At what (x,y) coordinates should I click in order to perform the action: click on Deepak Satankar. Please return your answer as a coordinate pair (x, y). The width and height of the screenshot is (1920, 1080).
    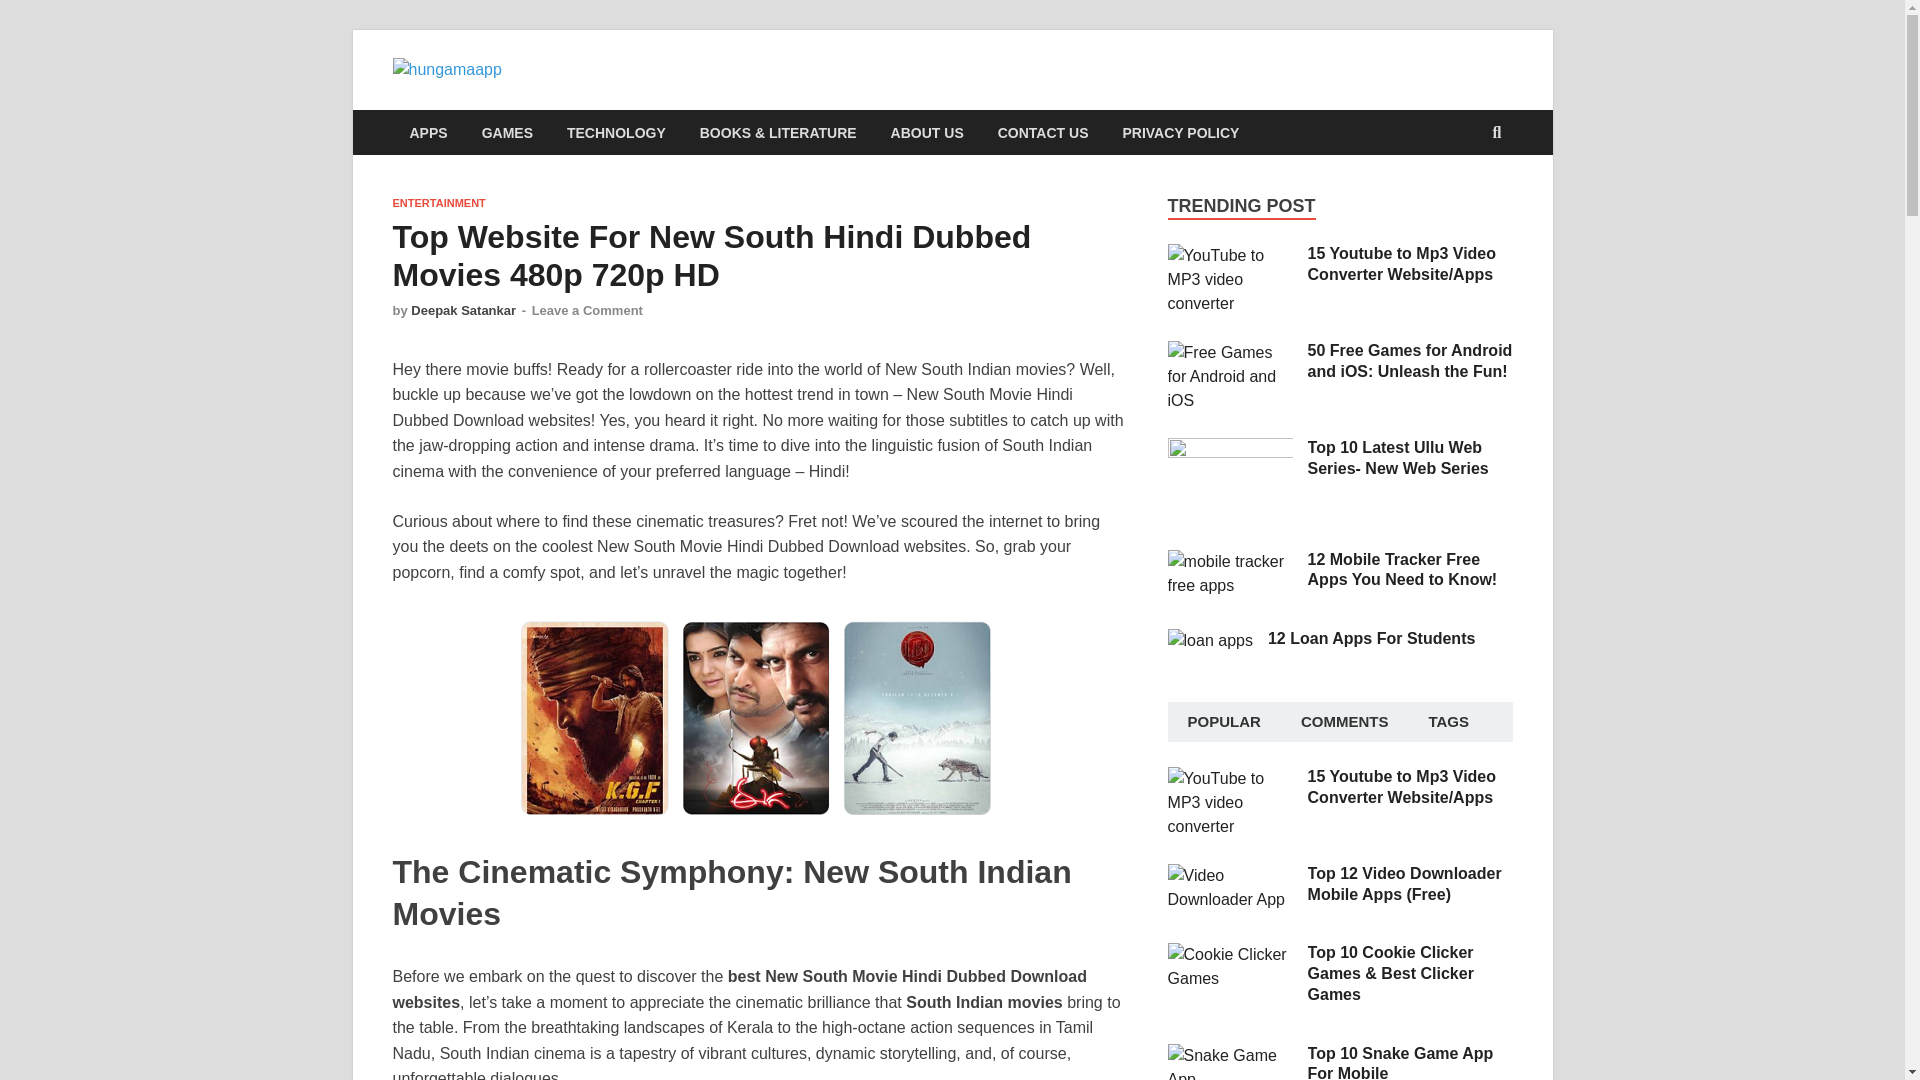
    Looking at the image, I should click on (463, 310).